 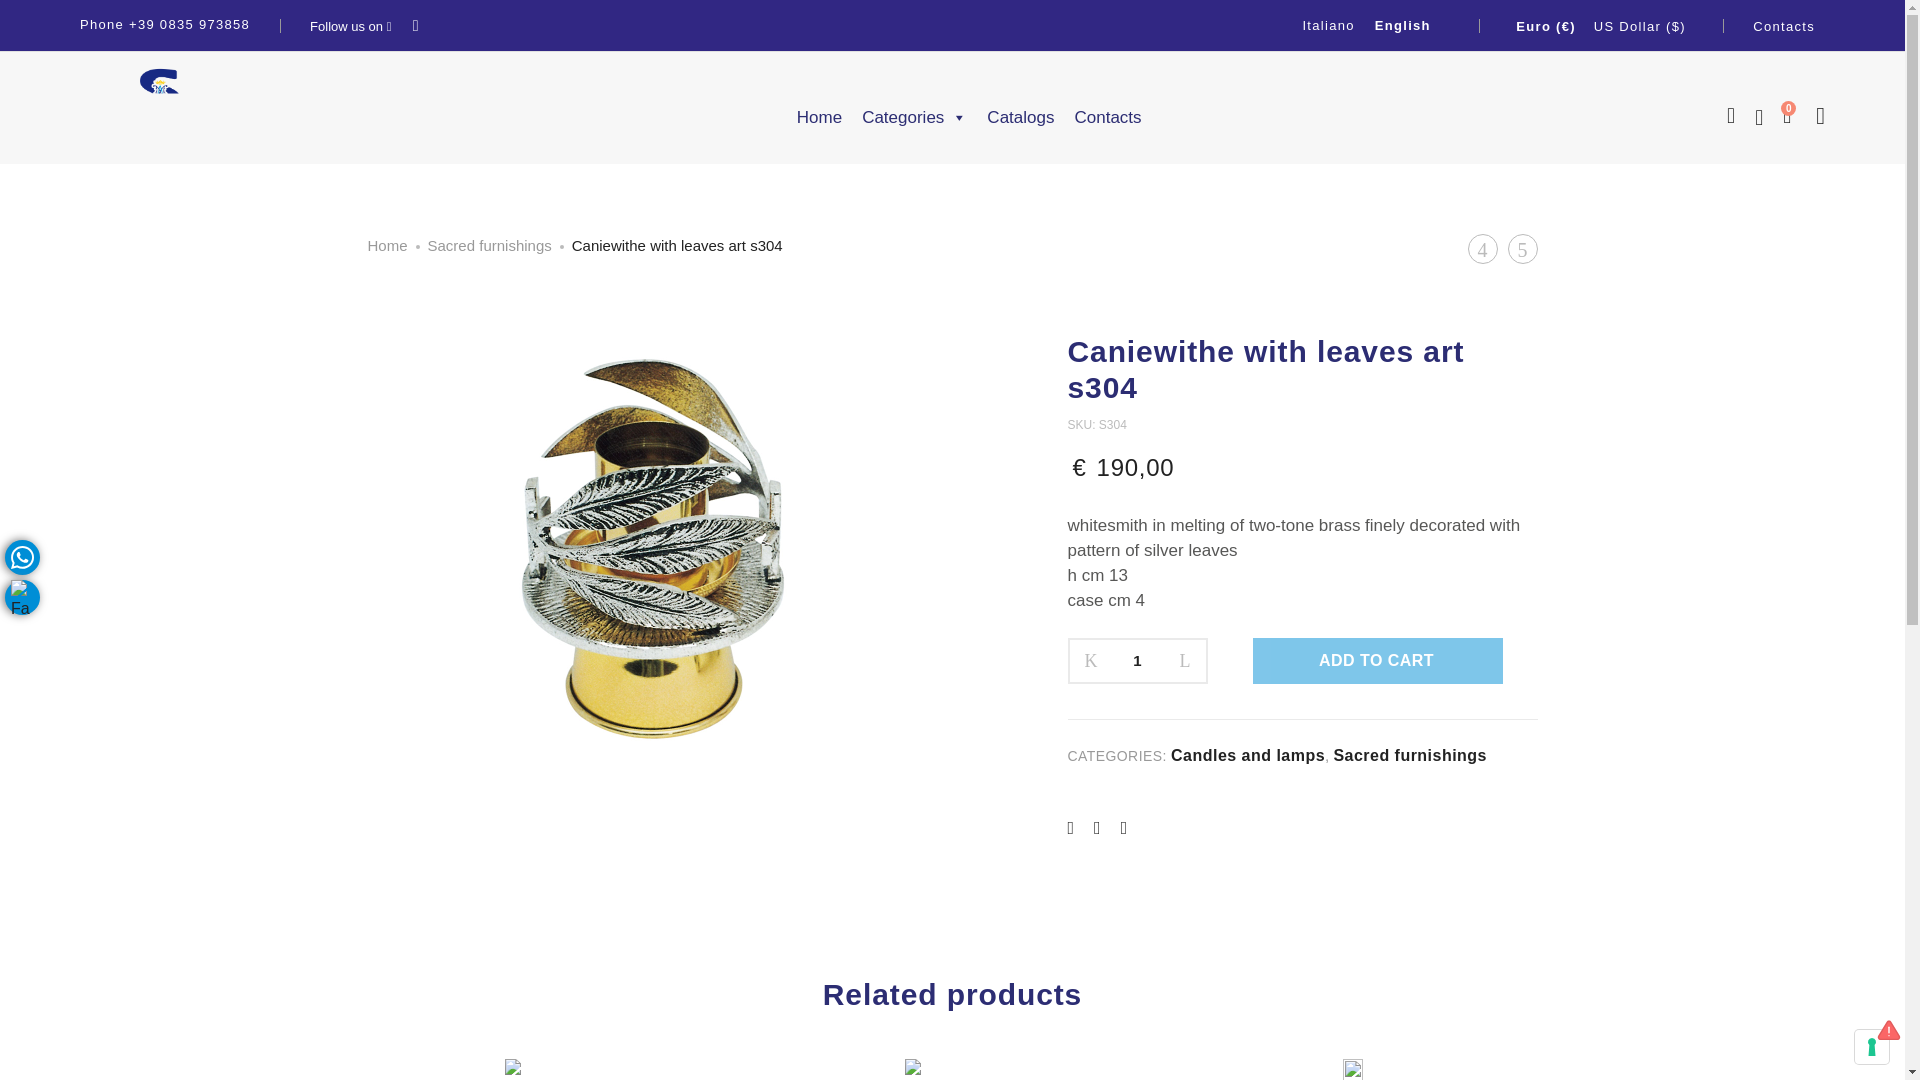 I want to click on Home, so click(x=820, y=118).